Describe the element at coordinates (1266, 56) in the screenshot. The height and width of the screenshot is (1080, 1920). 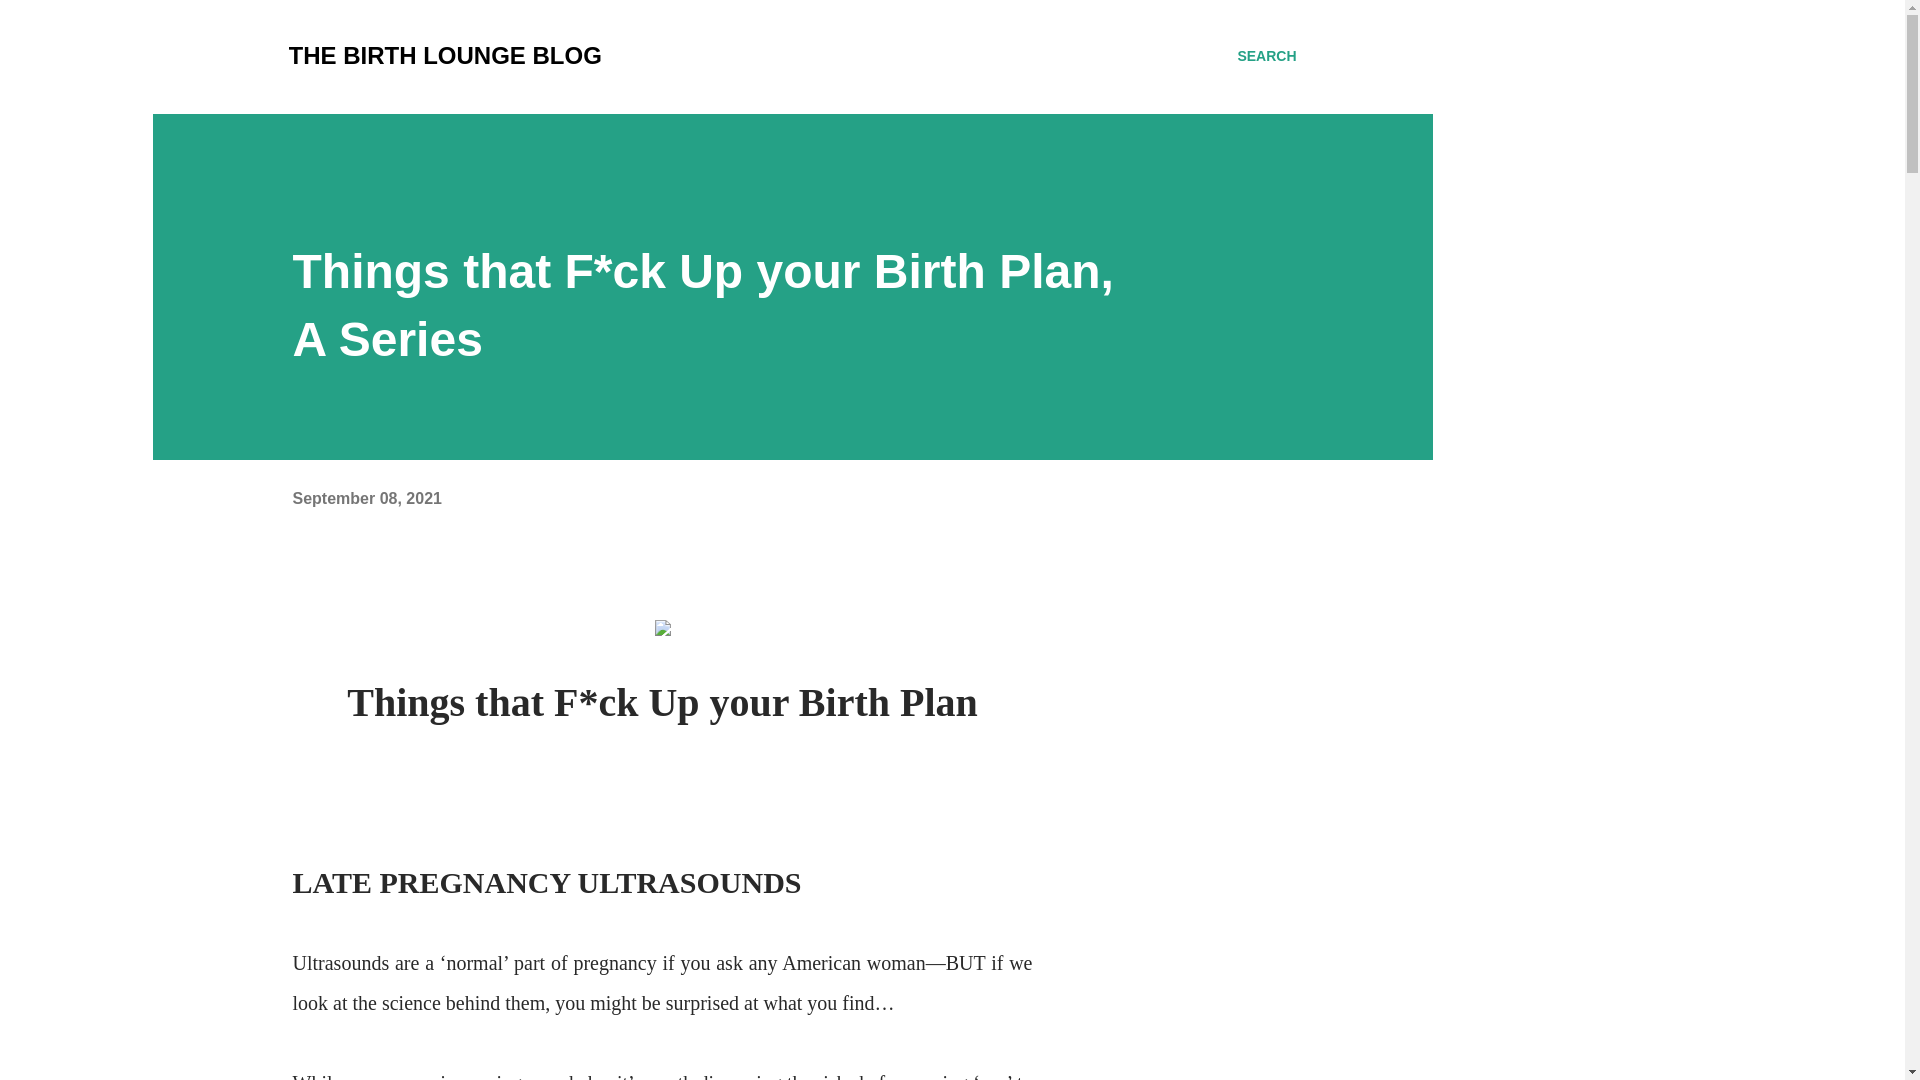
I see `SEARCH` at that location.